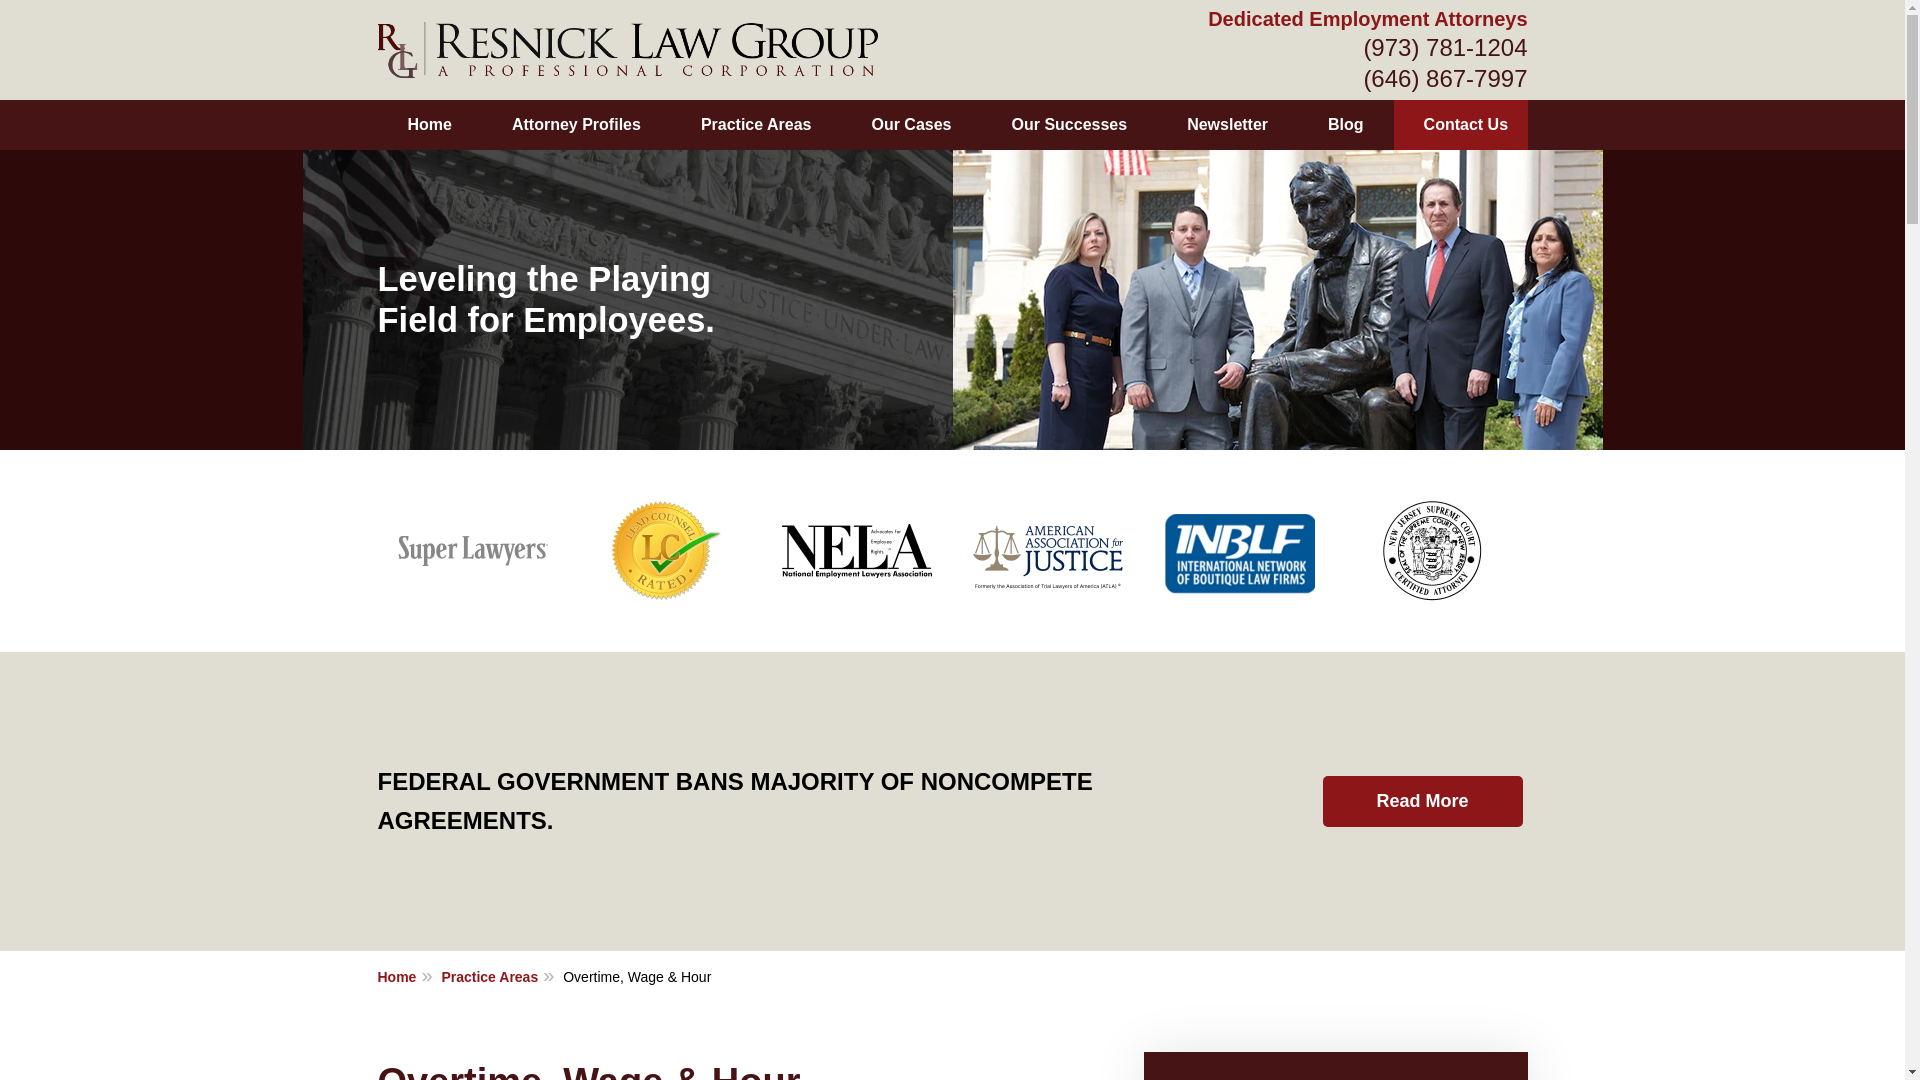 This screenshot has width=1920, height=1080. Describe the element at coordinates (408, 976) in the screenshot. I see `Home` at that location.